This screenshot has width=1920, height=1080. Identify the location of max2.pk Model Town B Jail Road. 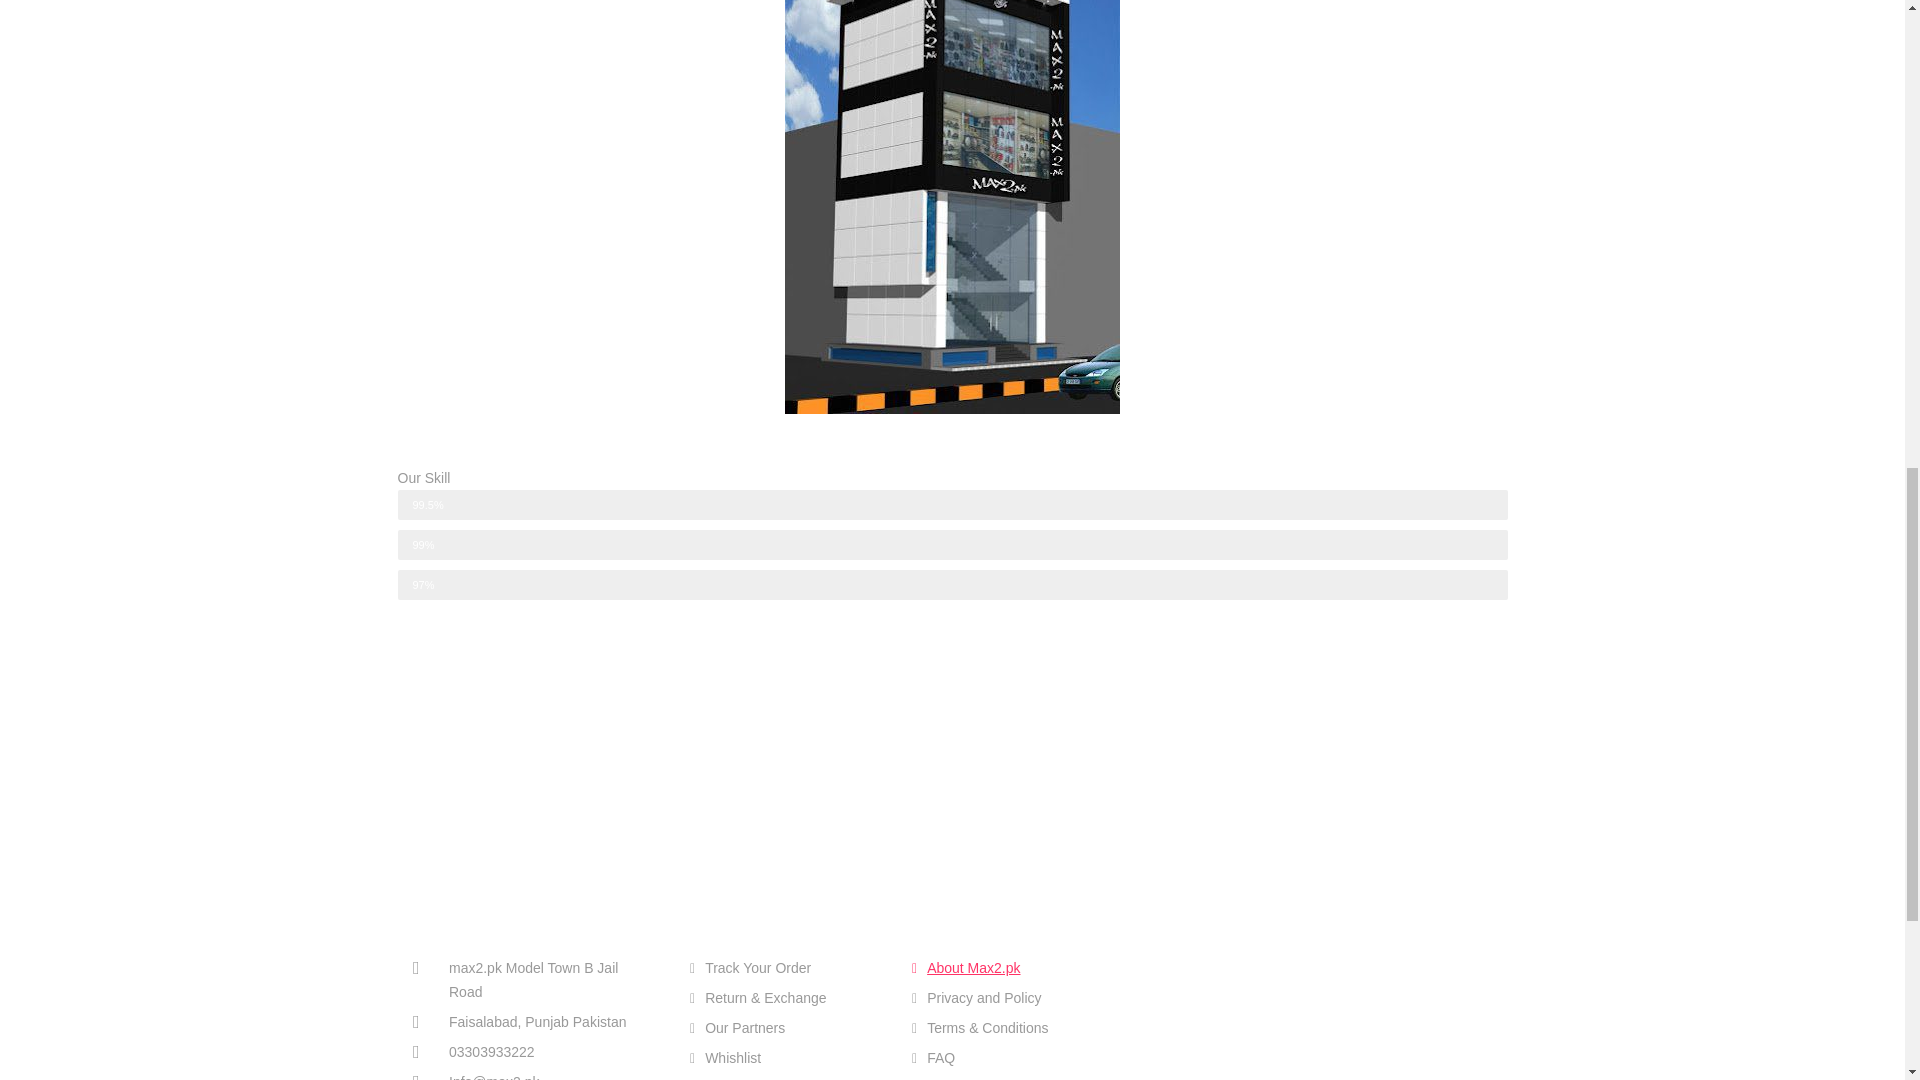
(532, 980).